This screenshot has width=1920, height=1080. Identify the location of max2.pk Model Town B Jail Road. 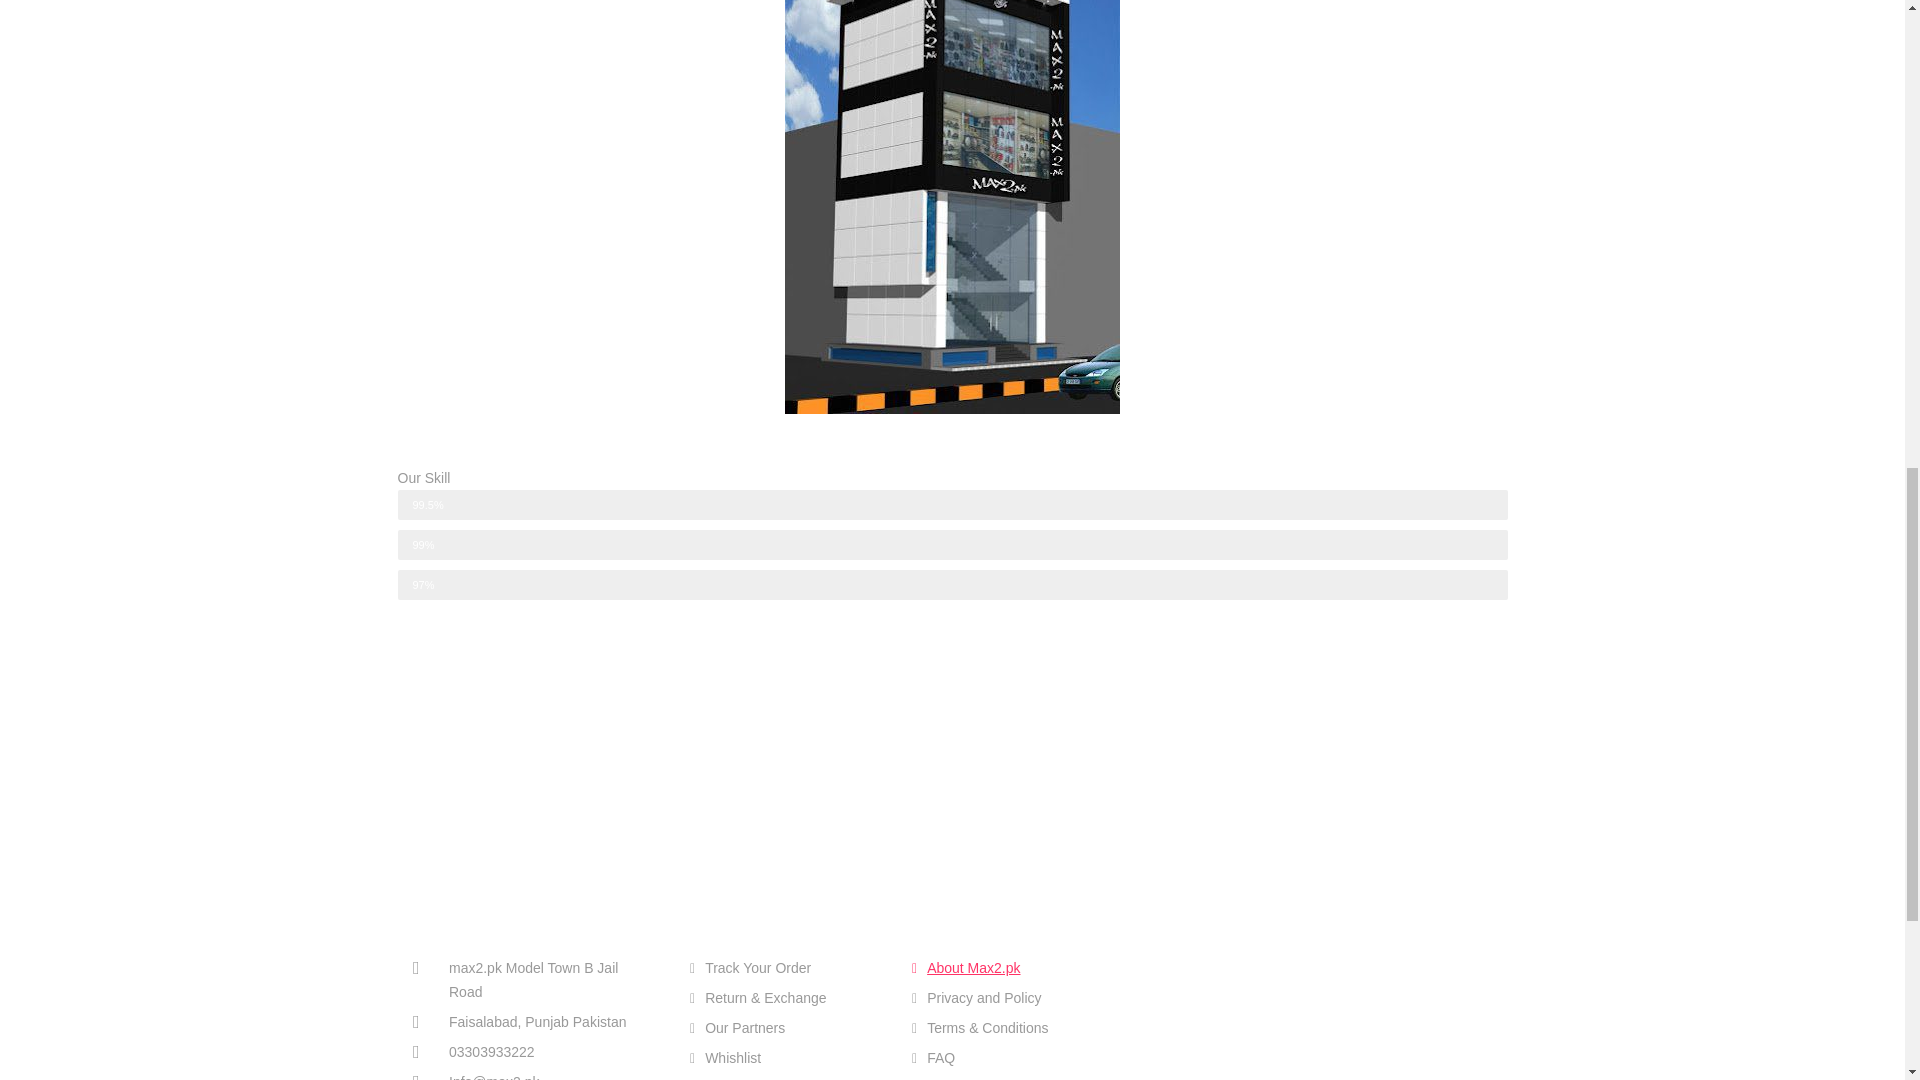
(532, 980).